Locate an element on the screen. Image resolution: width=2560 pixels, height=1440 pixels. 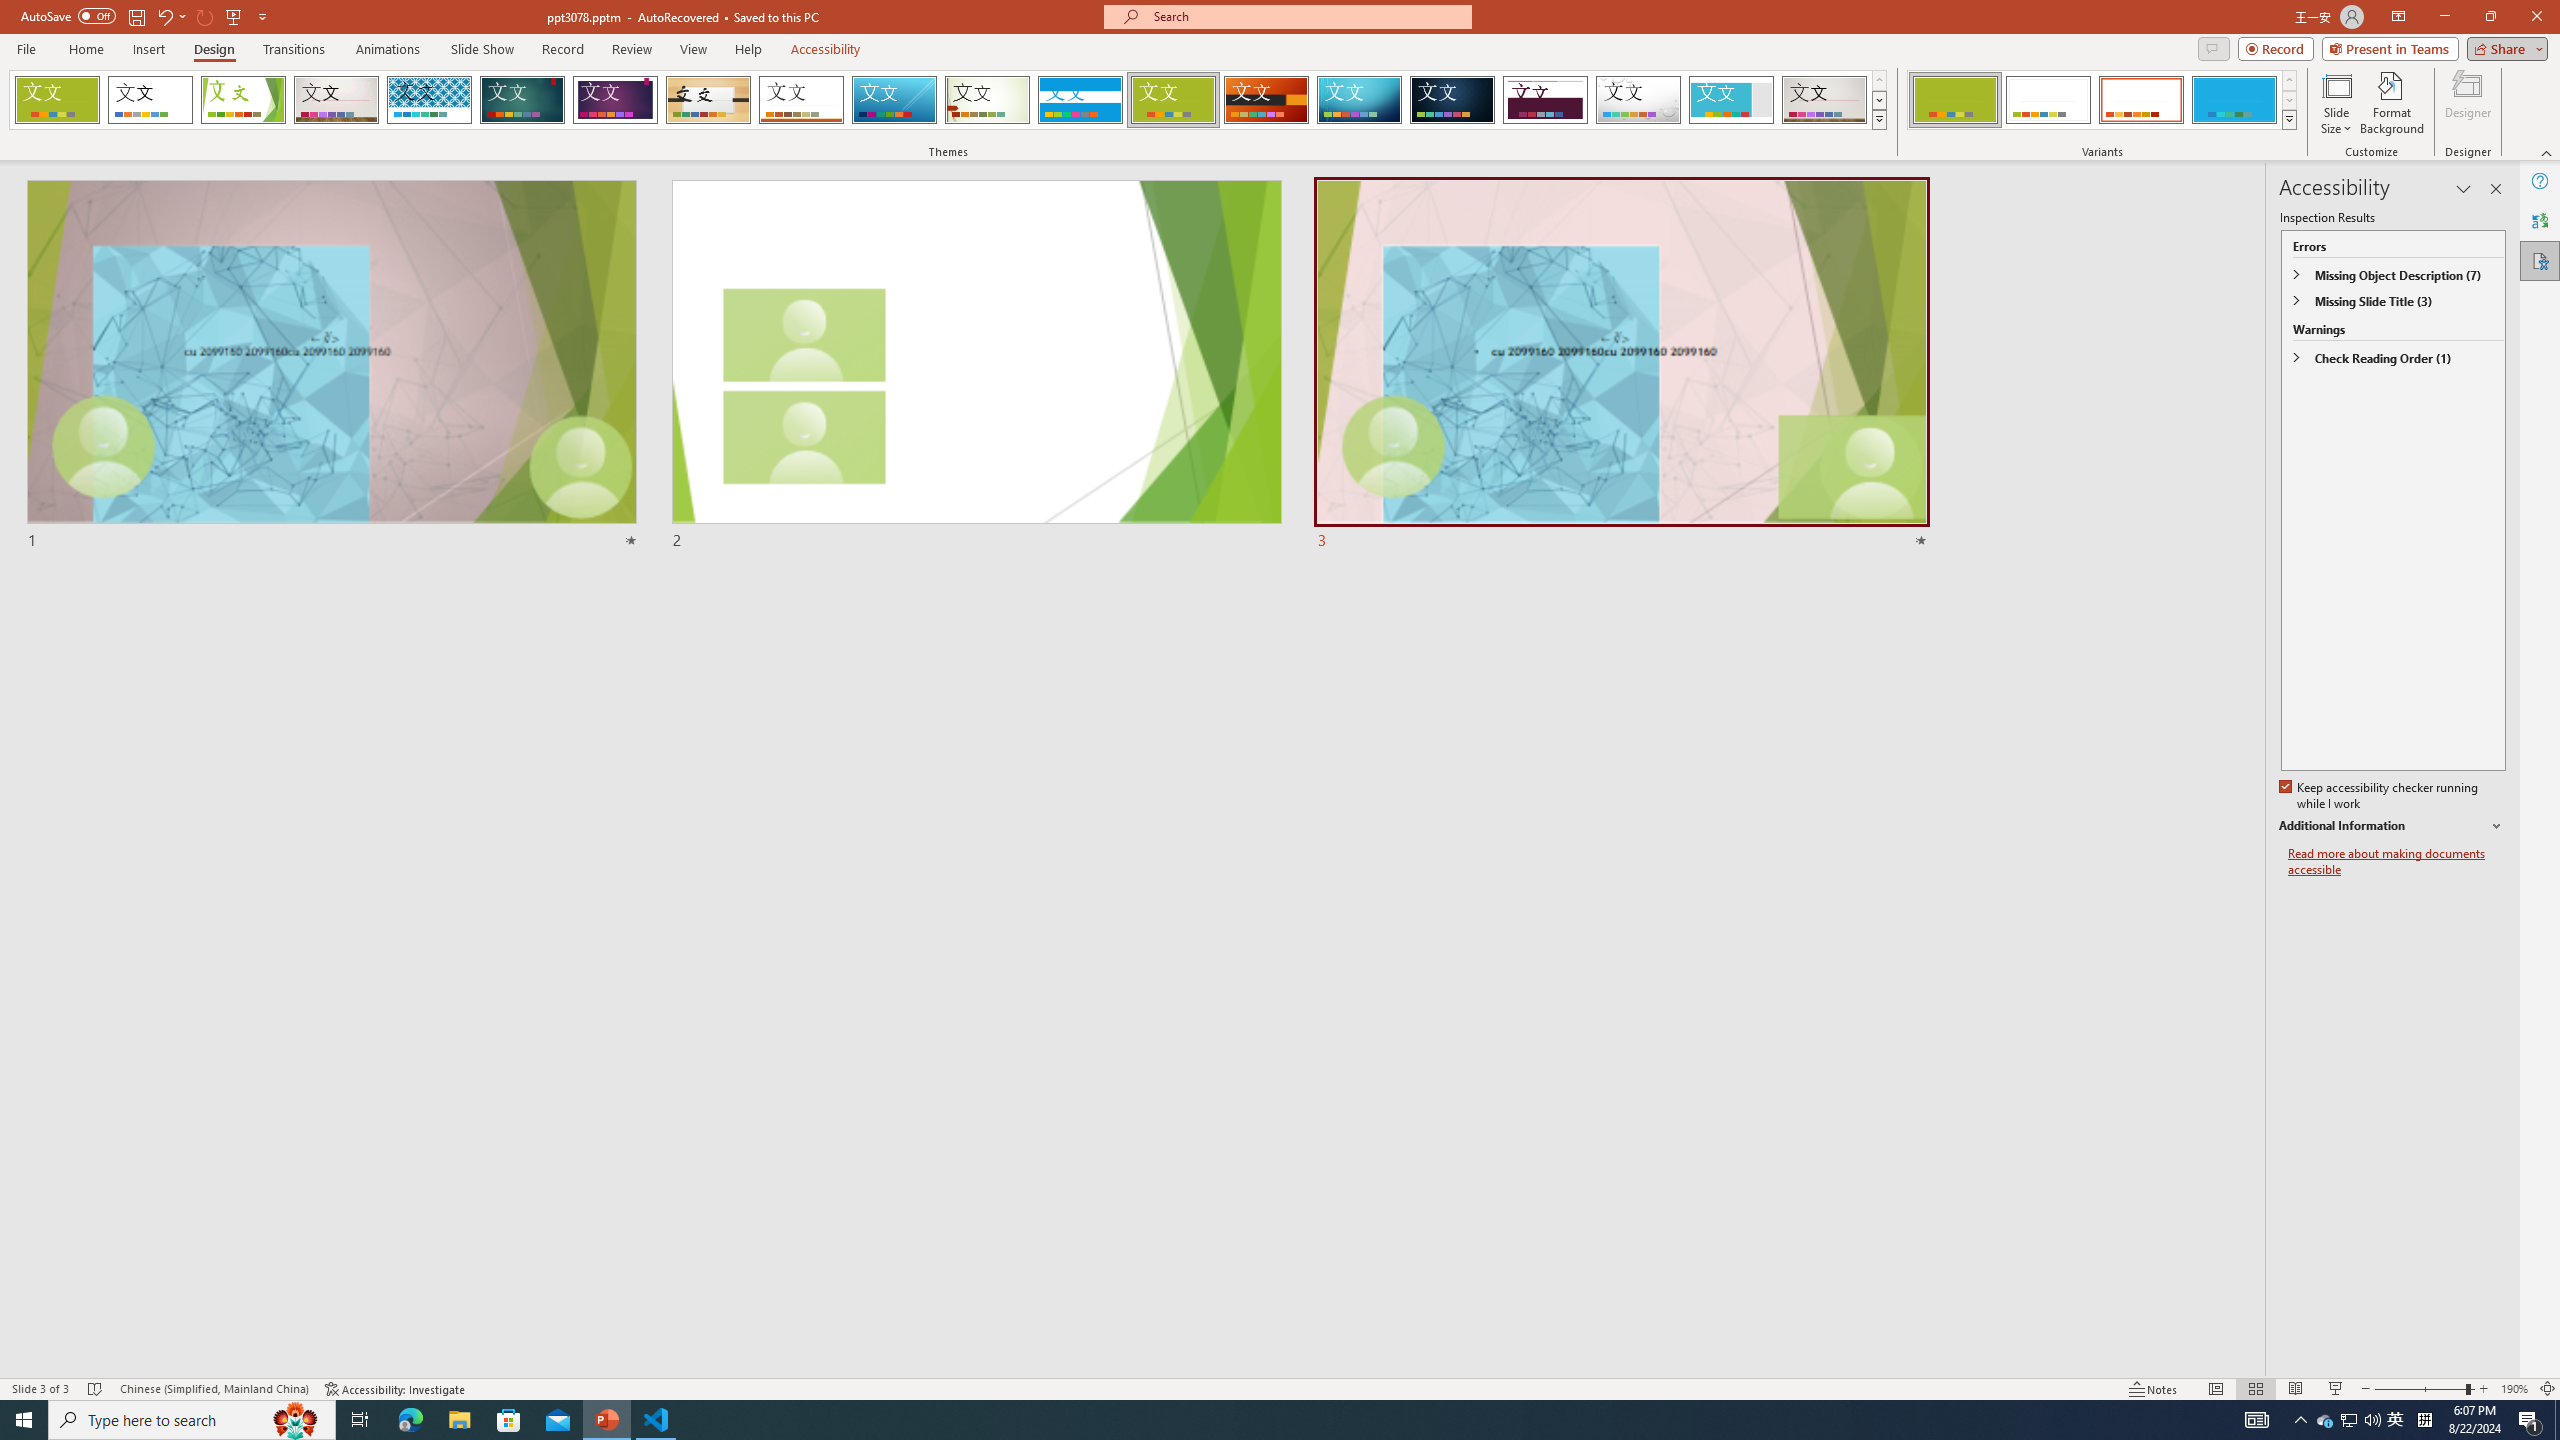
Office Theme is located at coordinates (150, 100).